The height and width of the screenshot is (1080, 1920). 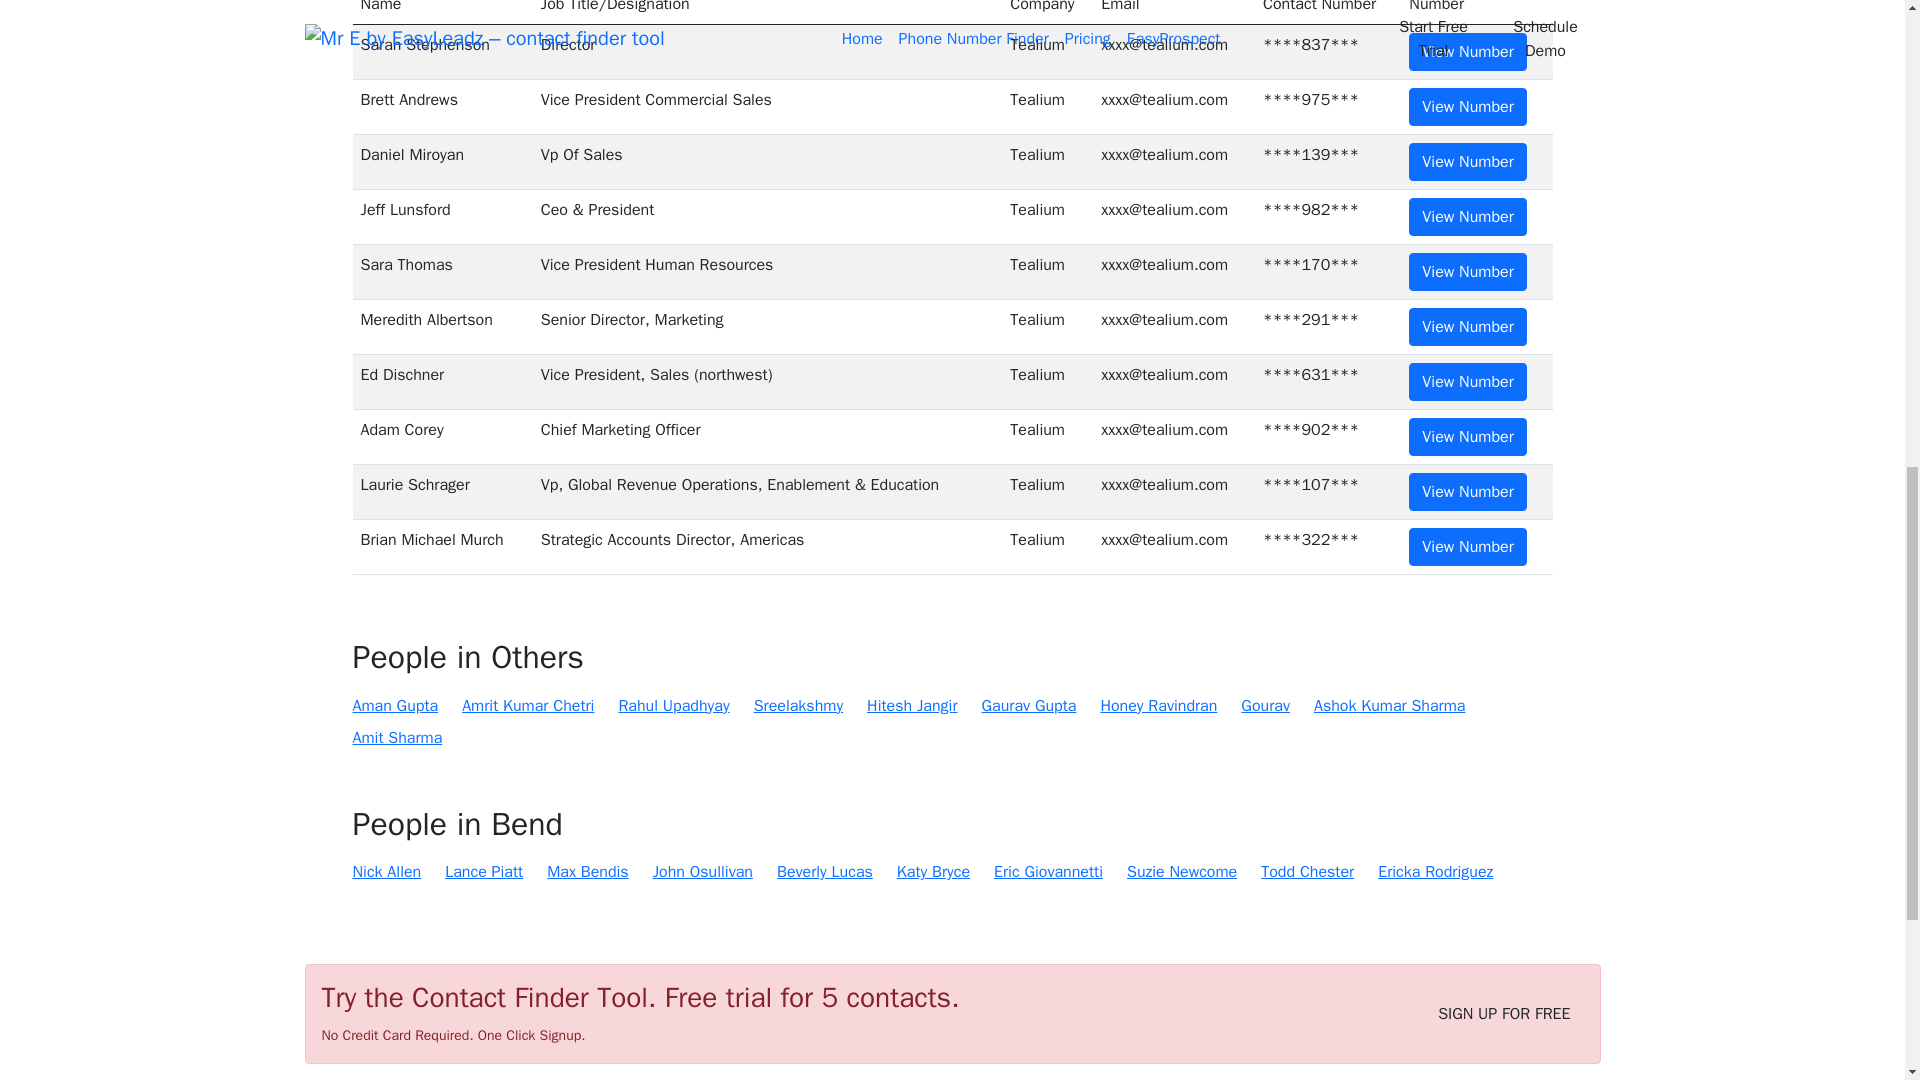 What do you see at coordinates (1388, 706) in the screenshot?
I see `Ashok Kumar Sharma` at bounding box center [1388, 706].